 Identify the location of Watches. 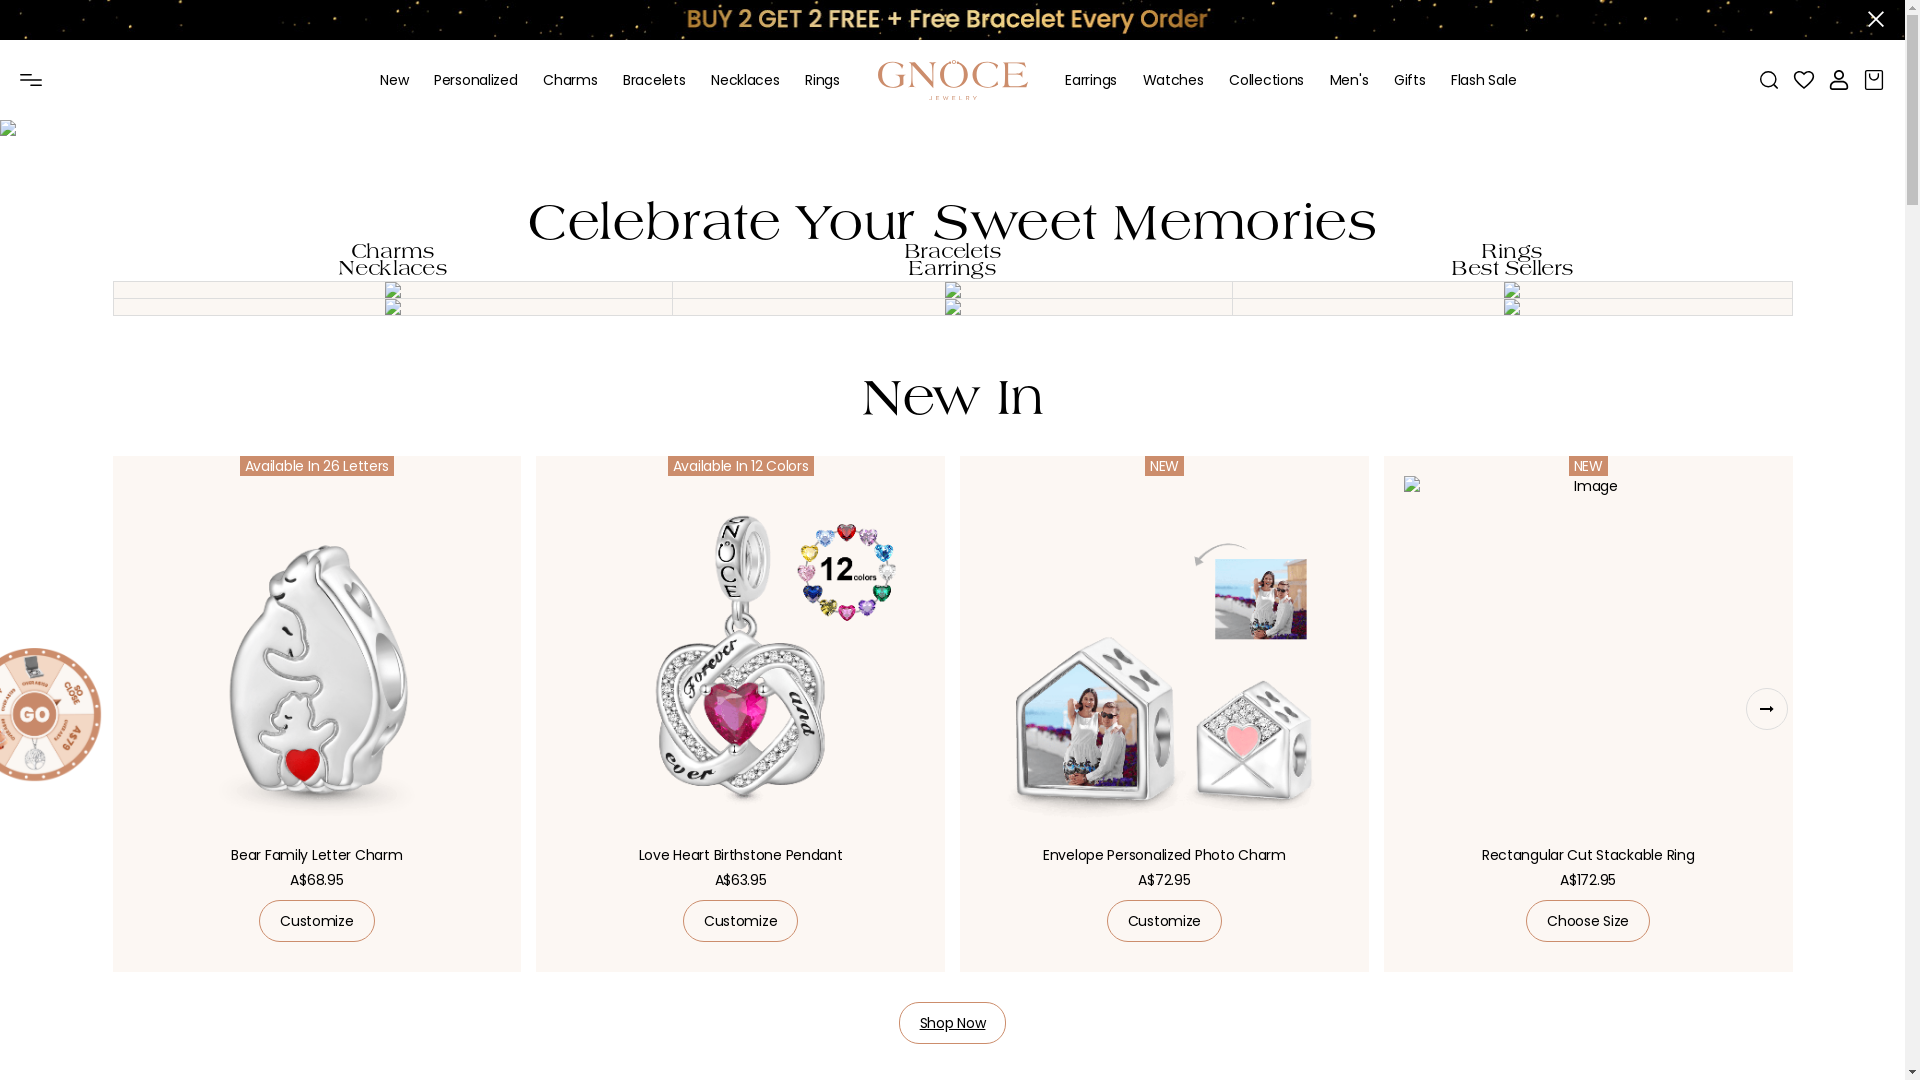
(1174, 80).